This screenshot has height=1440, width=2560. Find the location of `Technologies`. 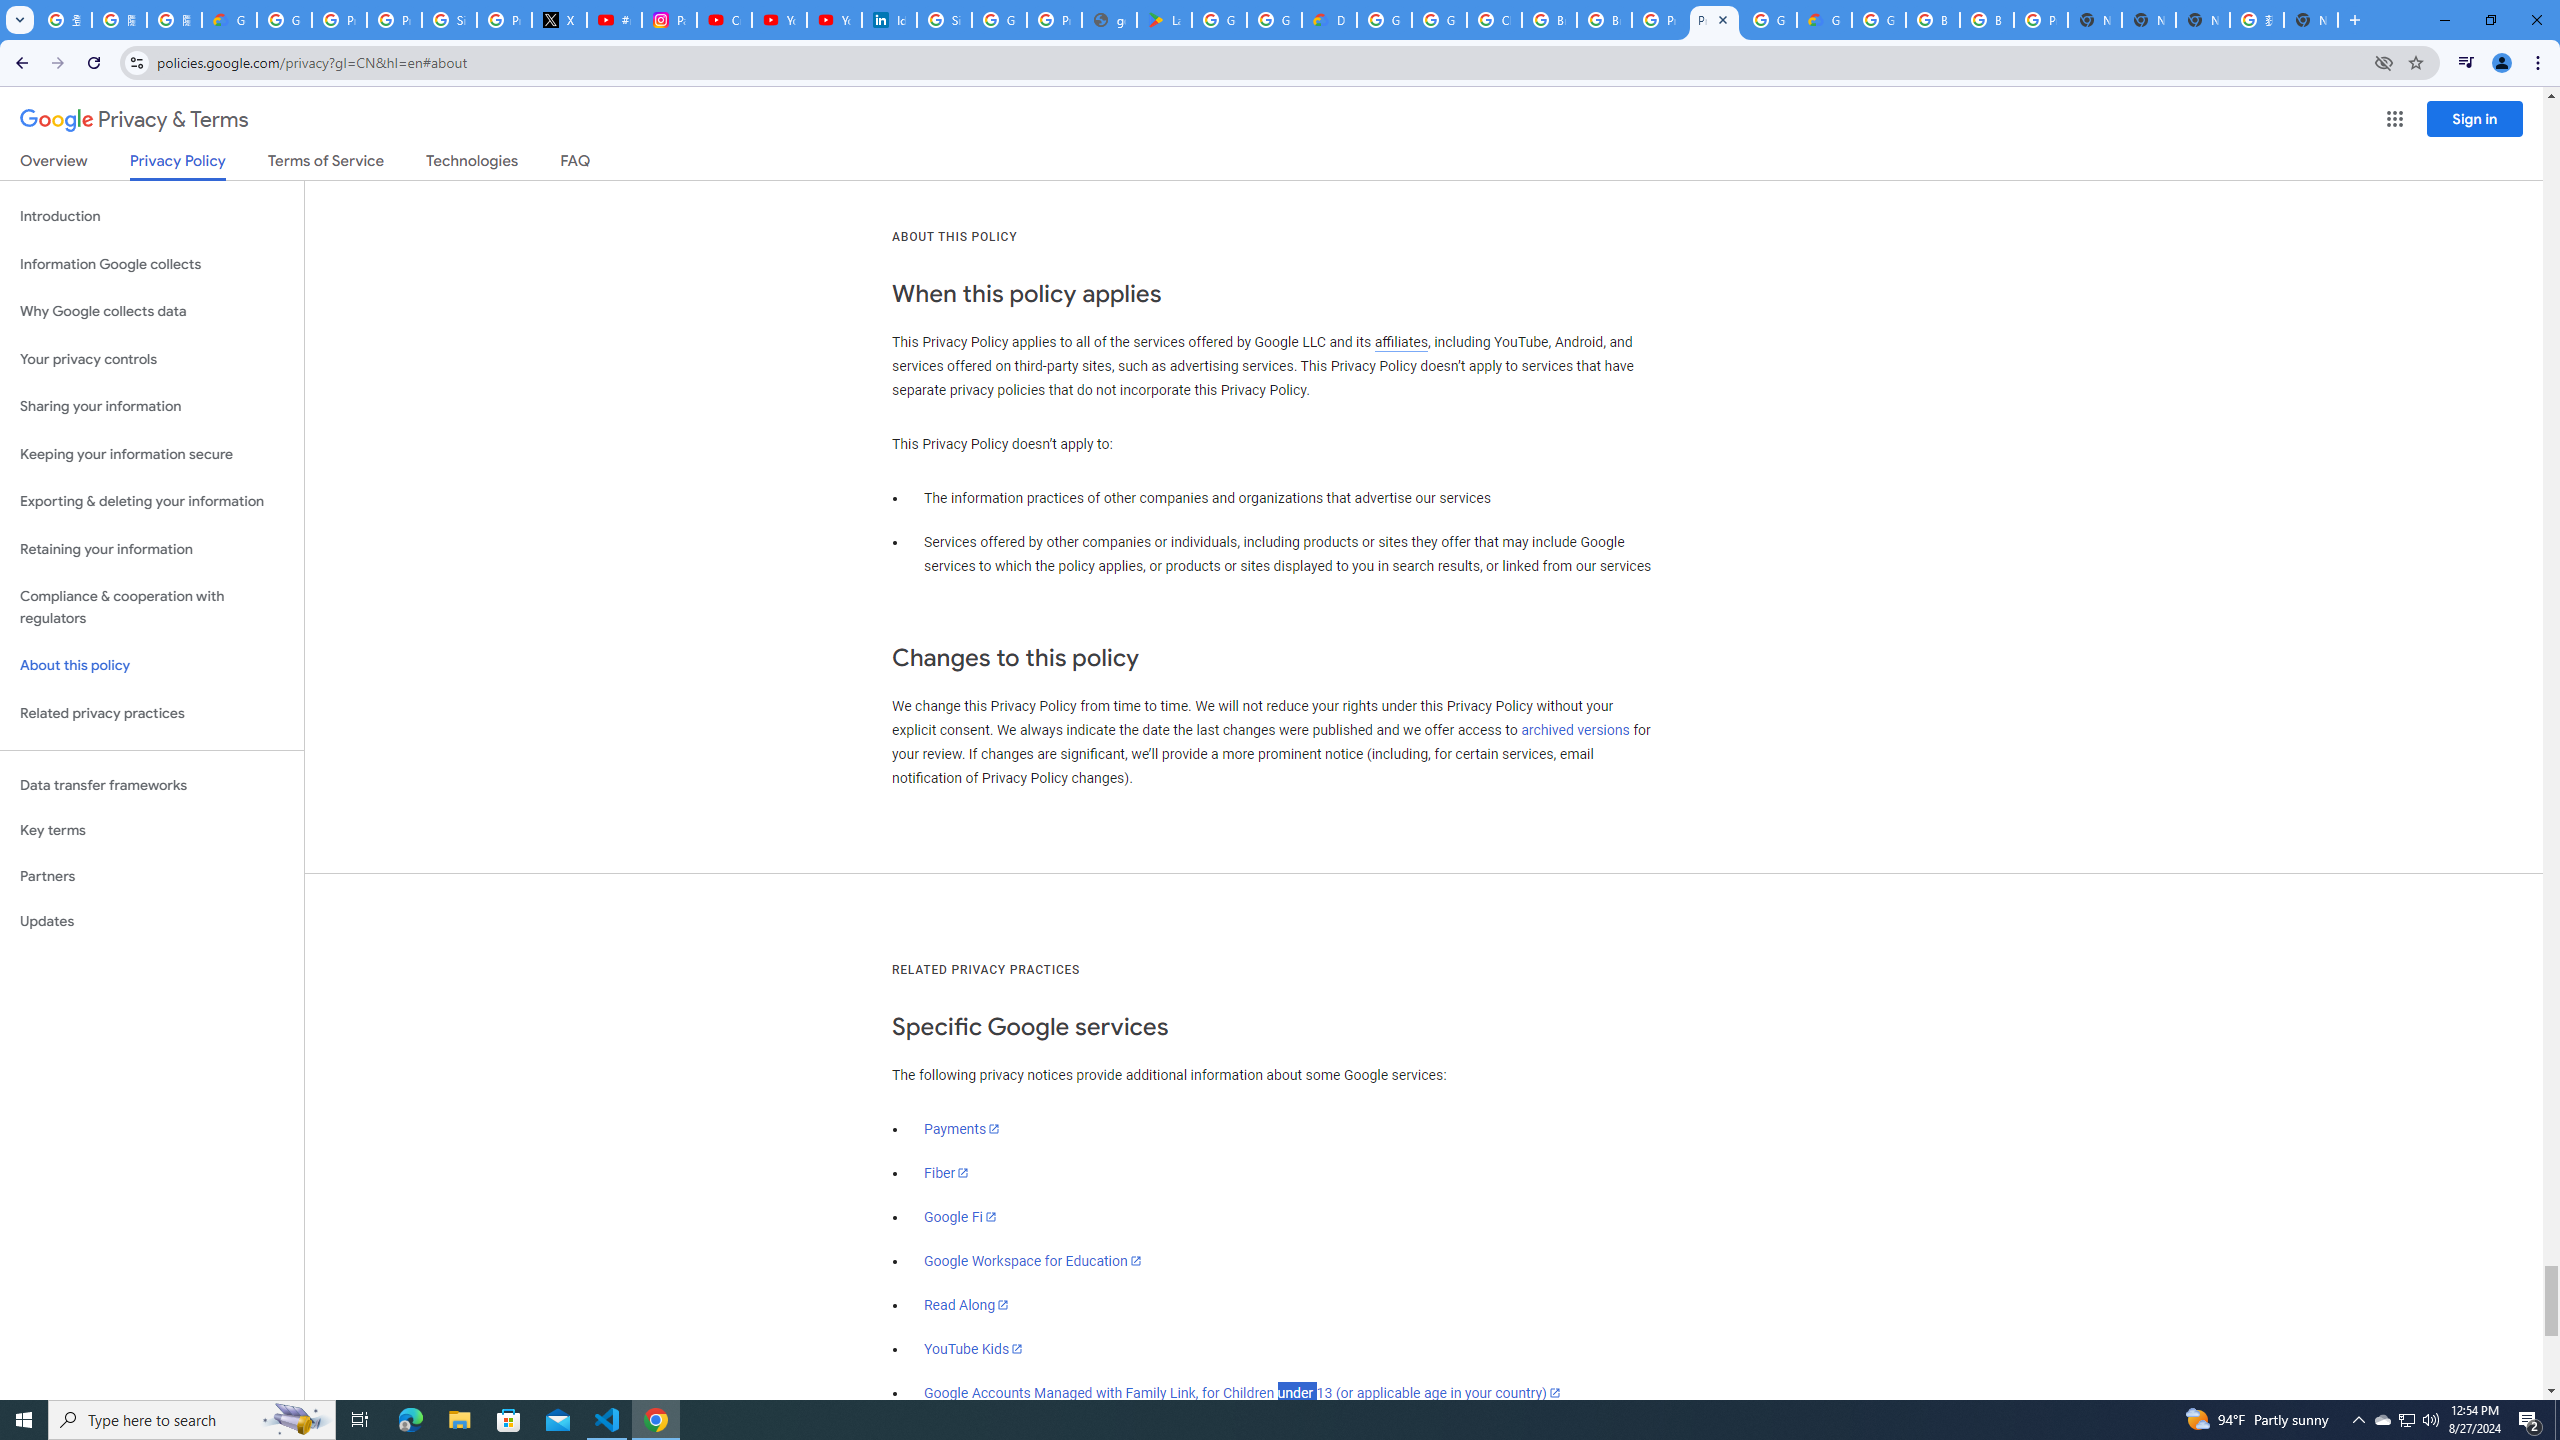

Technologies is located at coordinates (472, 164).